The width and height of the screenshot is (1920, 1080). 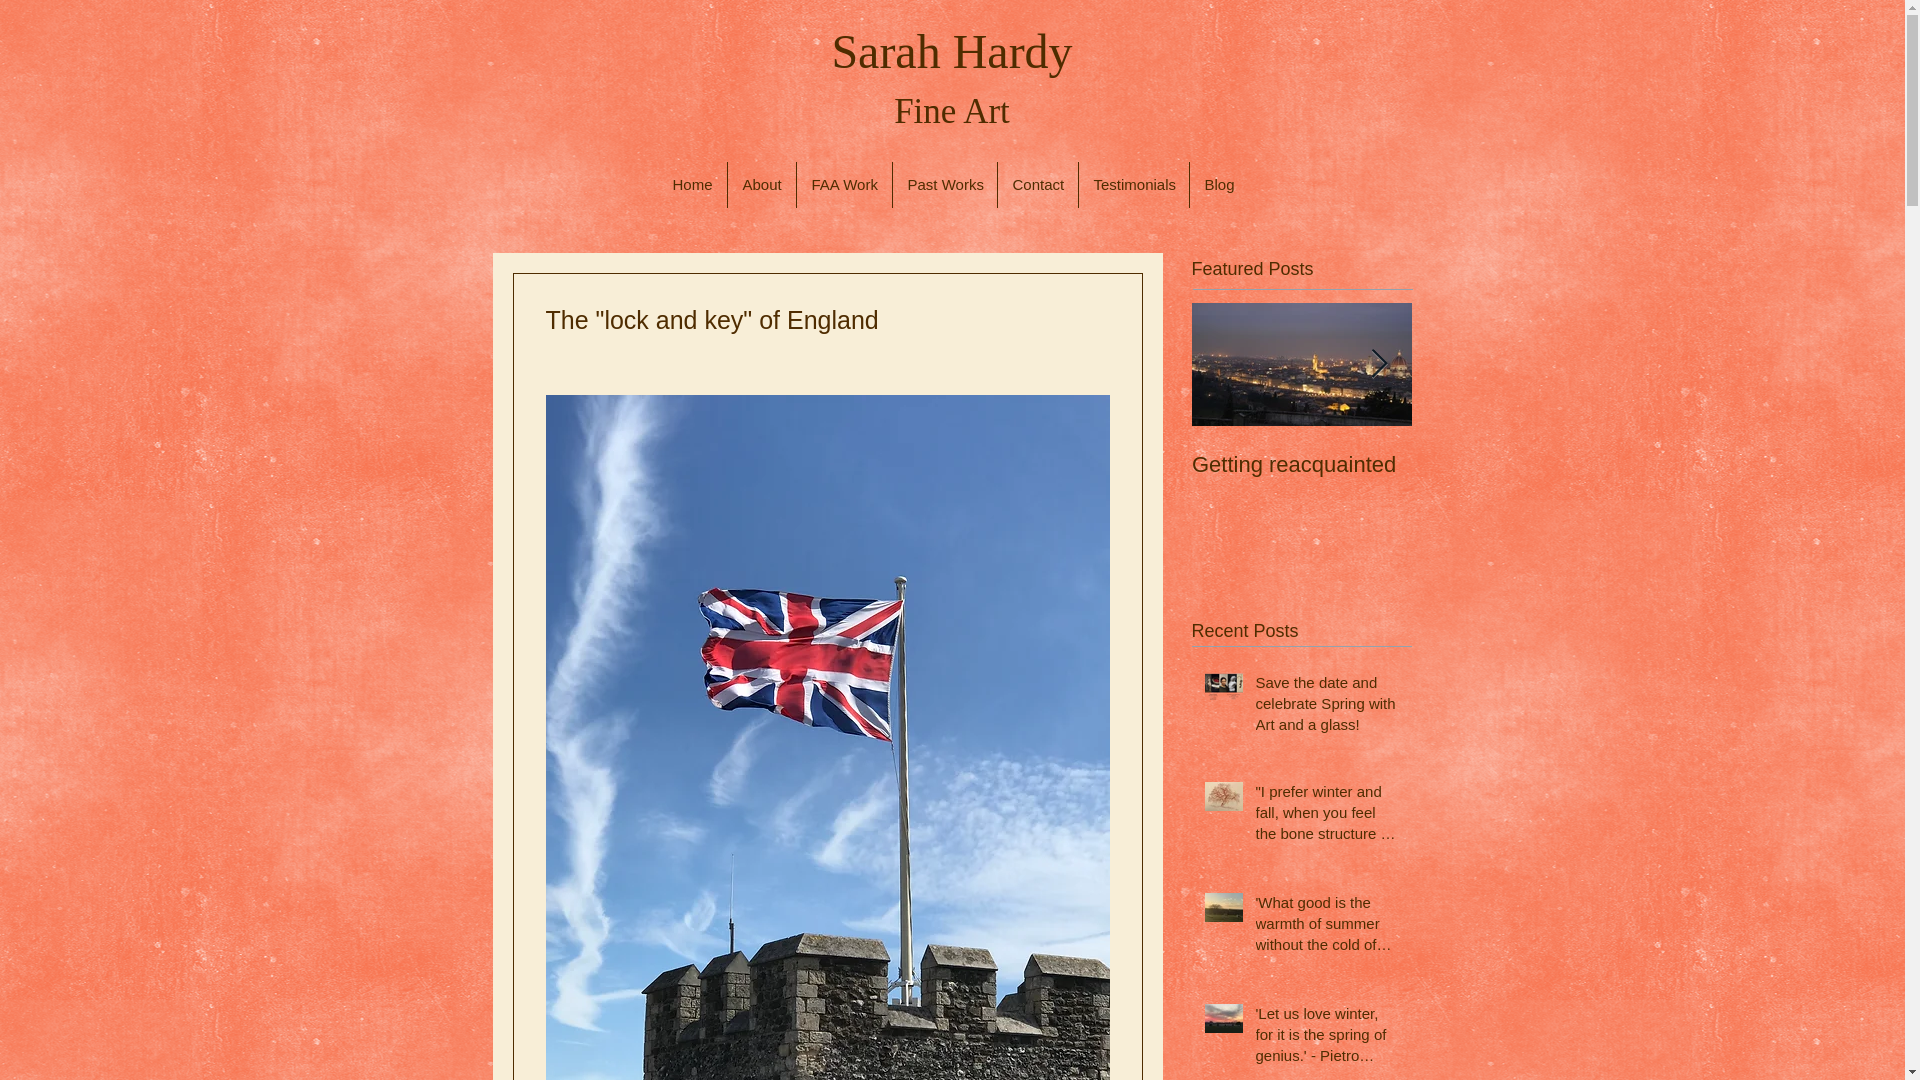 What do you see at coordinates (1132, 185) in the screenshot?
I see `Testimonials` at bounding box center [1132, 185].